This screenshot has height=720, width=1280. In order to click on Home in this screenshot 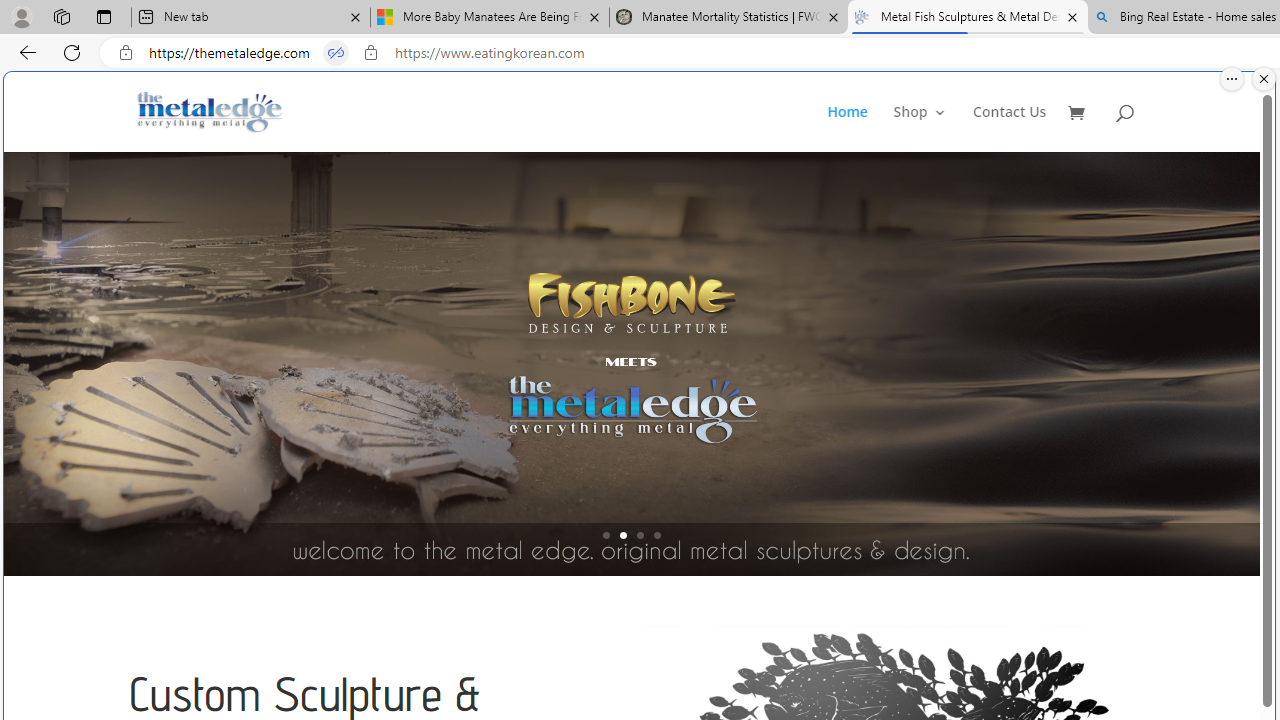, I will do `click(858, 128)`.